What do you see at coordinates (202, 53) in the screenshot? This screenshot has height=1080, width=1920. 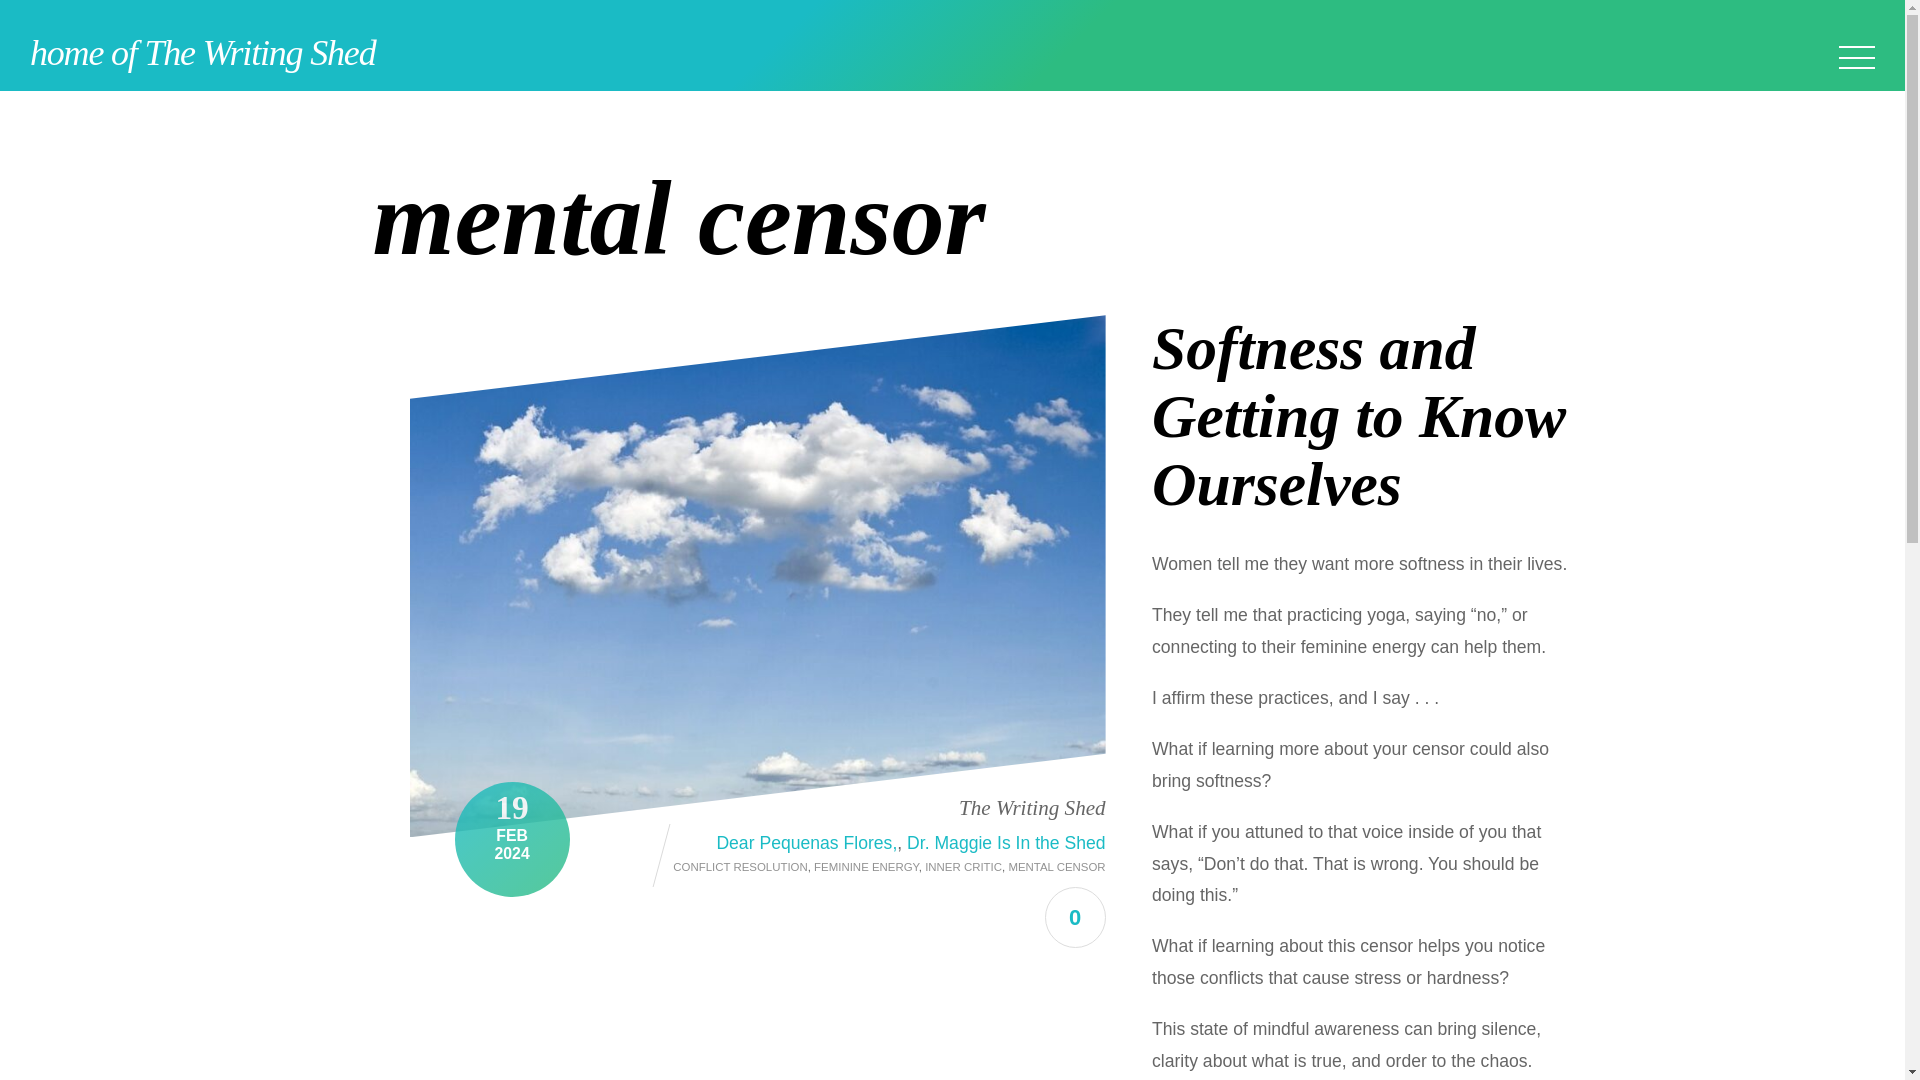 I see `home of The Writing Shed` at bounding box center [202, 53].